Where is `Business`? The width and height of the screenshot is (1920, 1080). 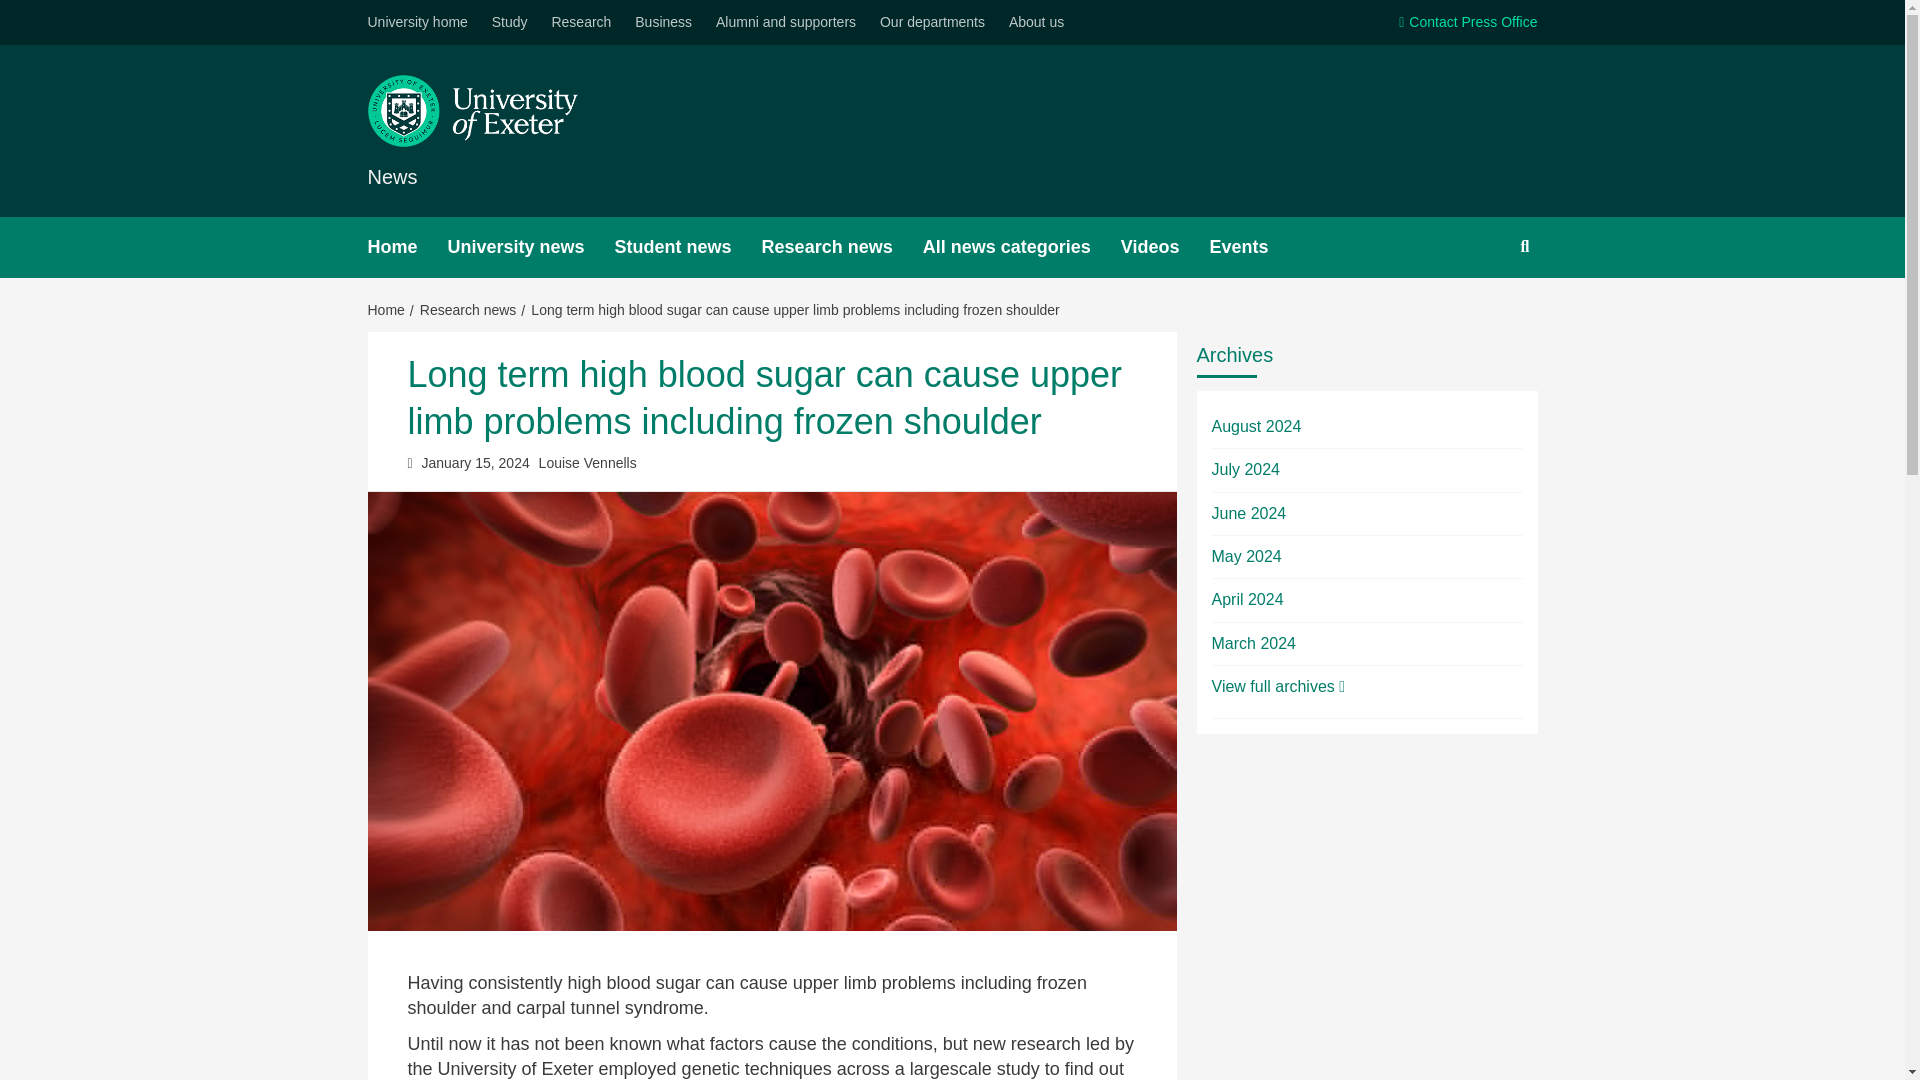 Business is located at coordinates (664, 22).